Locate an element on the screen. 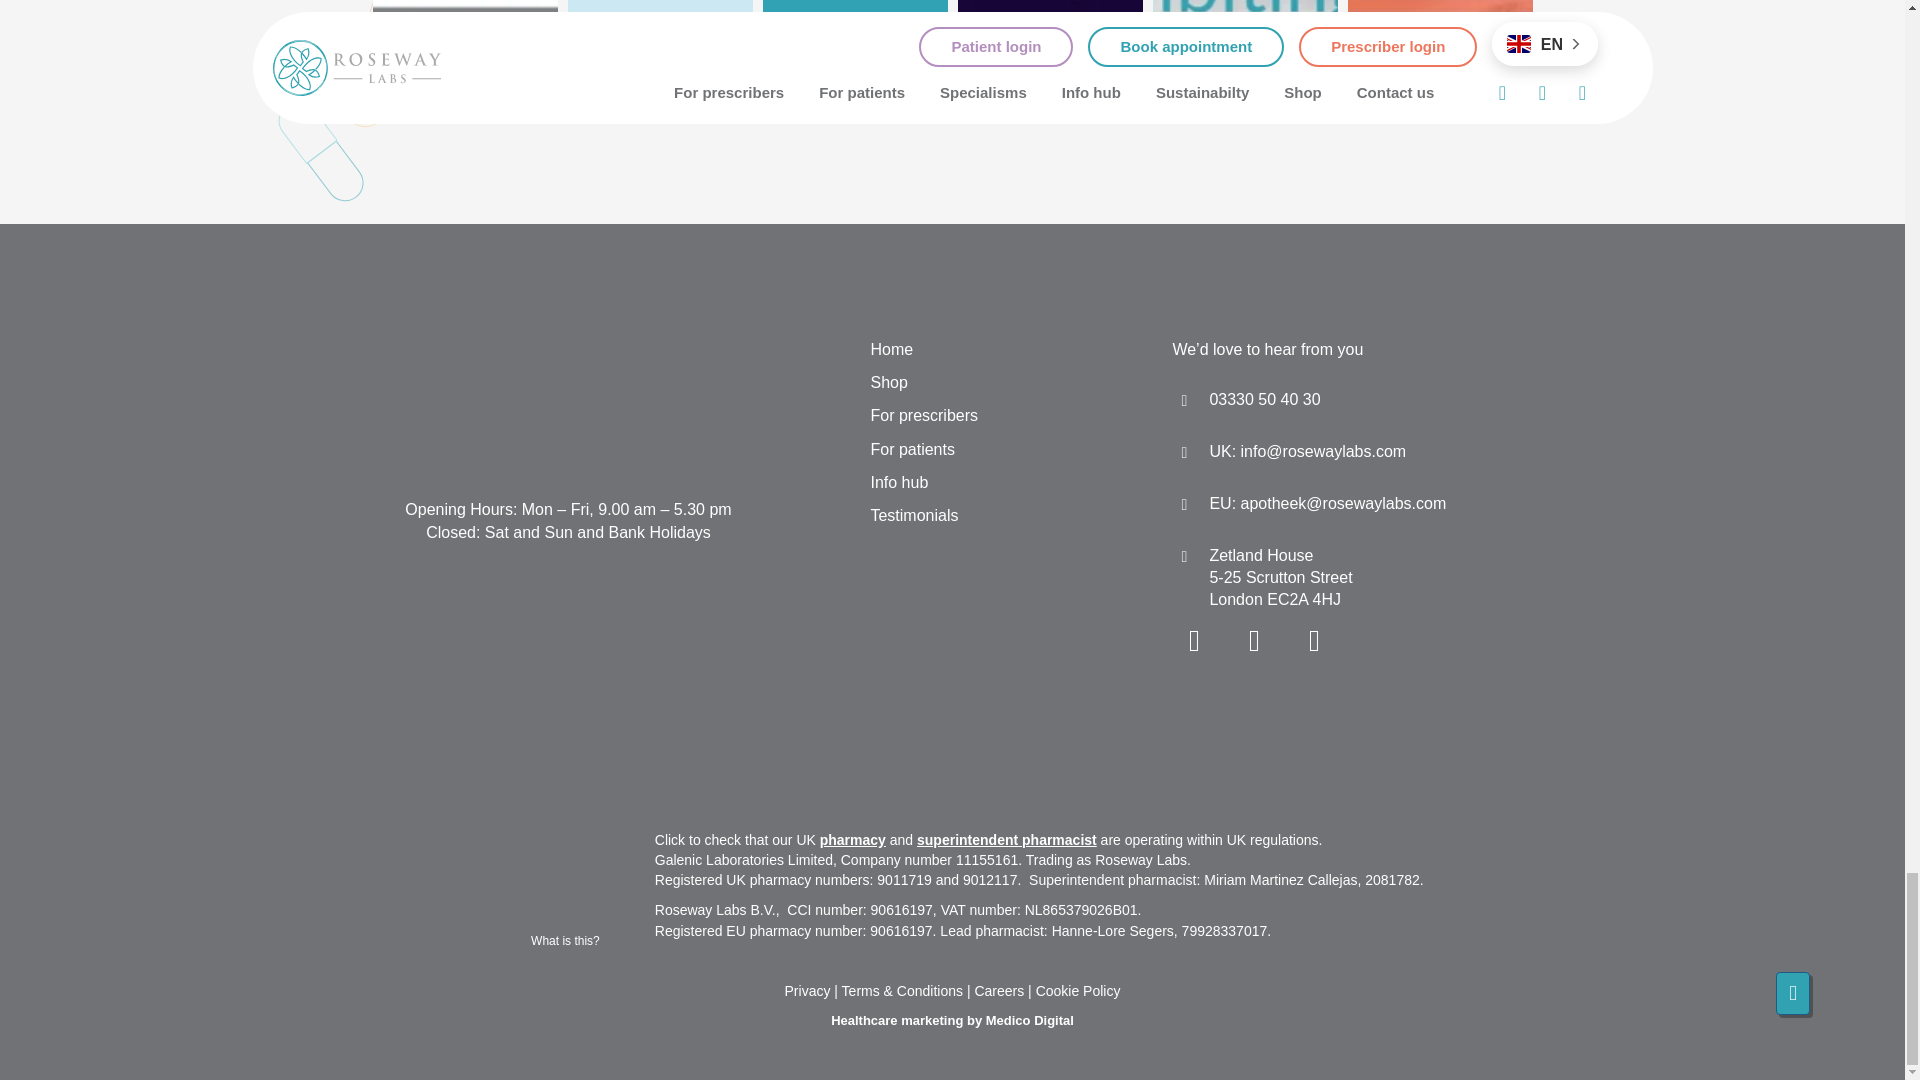 The width and height of the screenshot is (1920, 1080). Facebook is located at coordinates (1314, 640).